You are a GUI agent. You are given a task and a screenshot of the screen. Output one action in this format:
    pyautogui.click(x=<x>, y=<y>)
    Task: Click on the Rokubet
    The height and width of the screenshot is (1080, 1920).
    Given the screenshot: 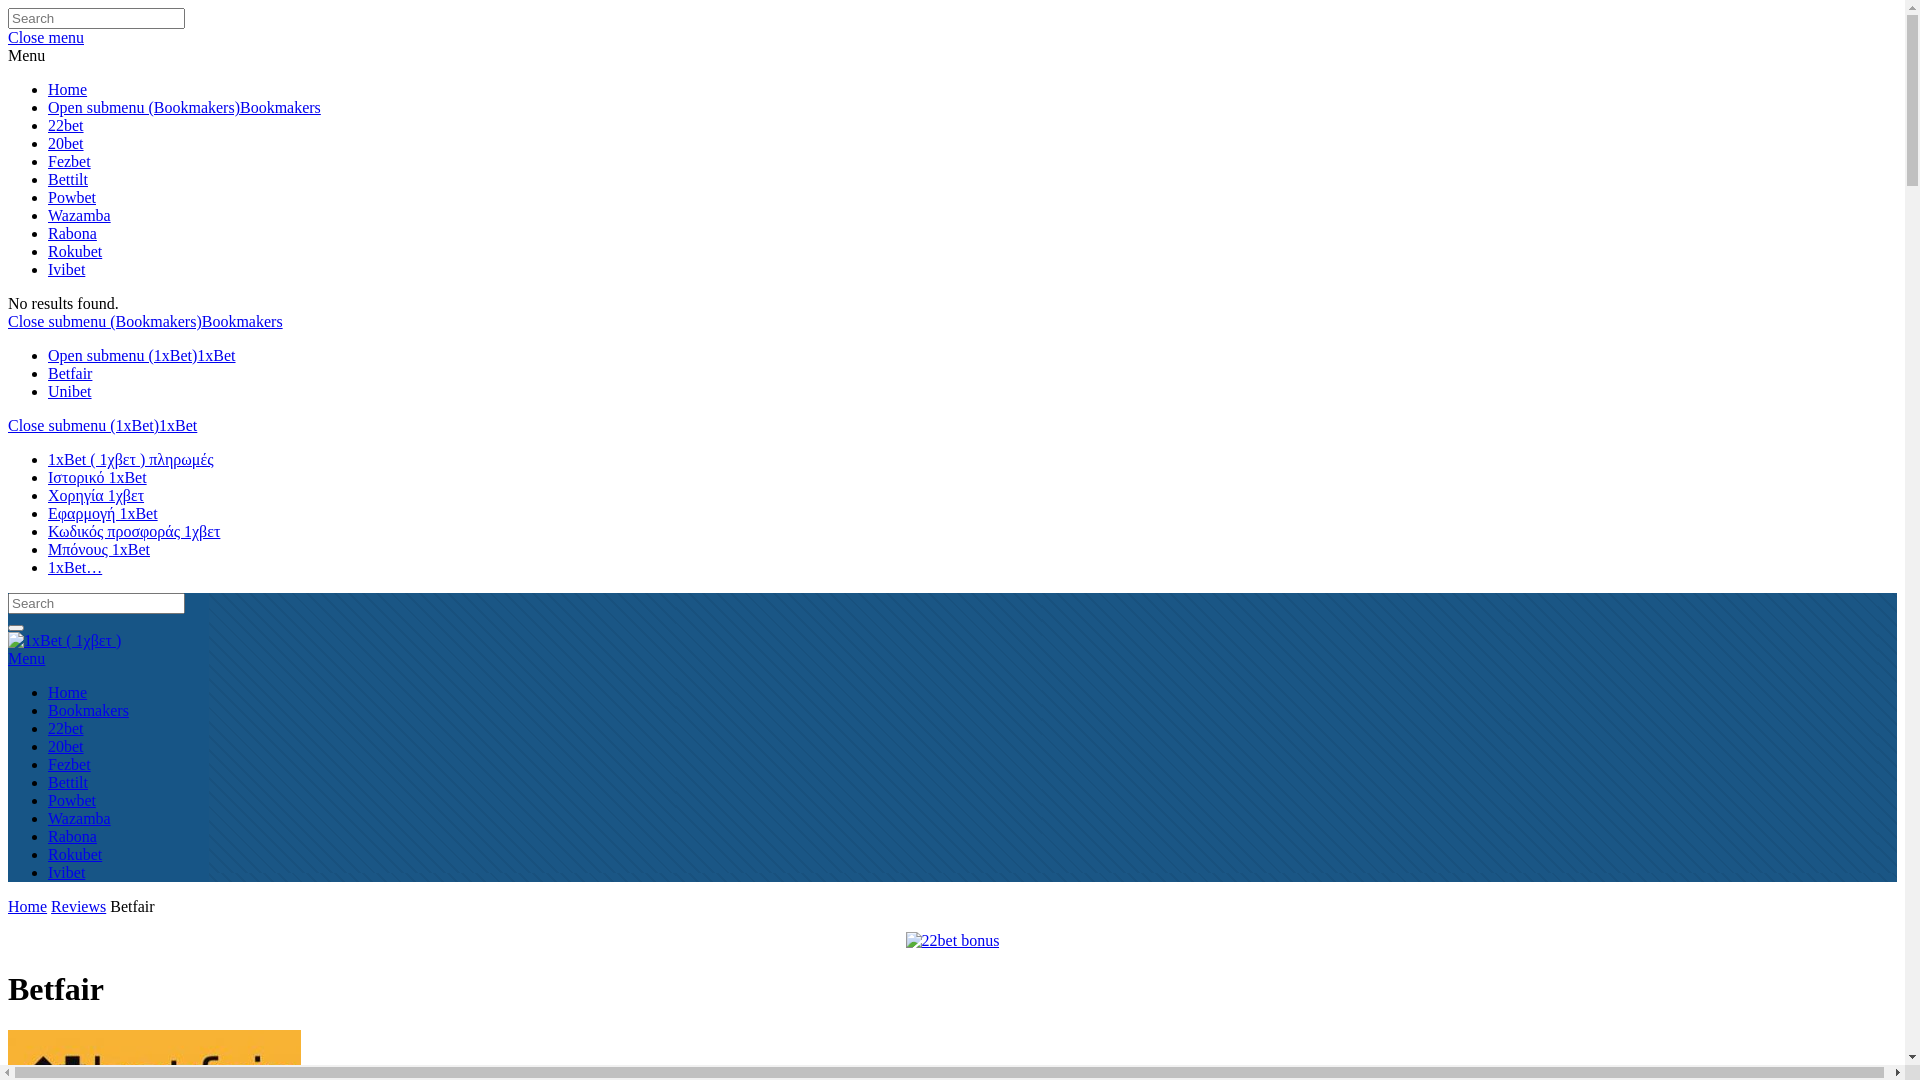 What is the action you would take?
    pyautogui.click(x=75, y=854)
    